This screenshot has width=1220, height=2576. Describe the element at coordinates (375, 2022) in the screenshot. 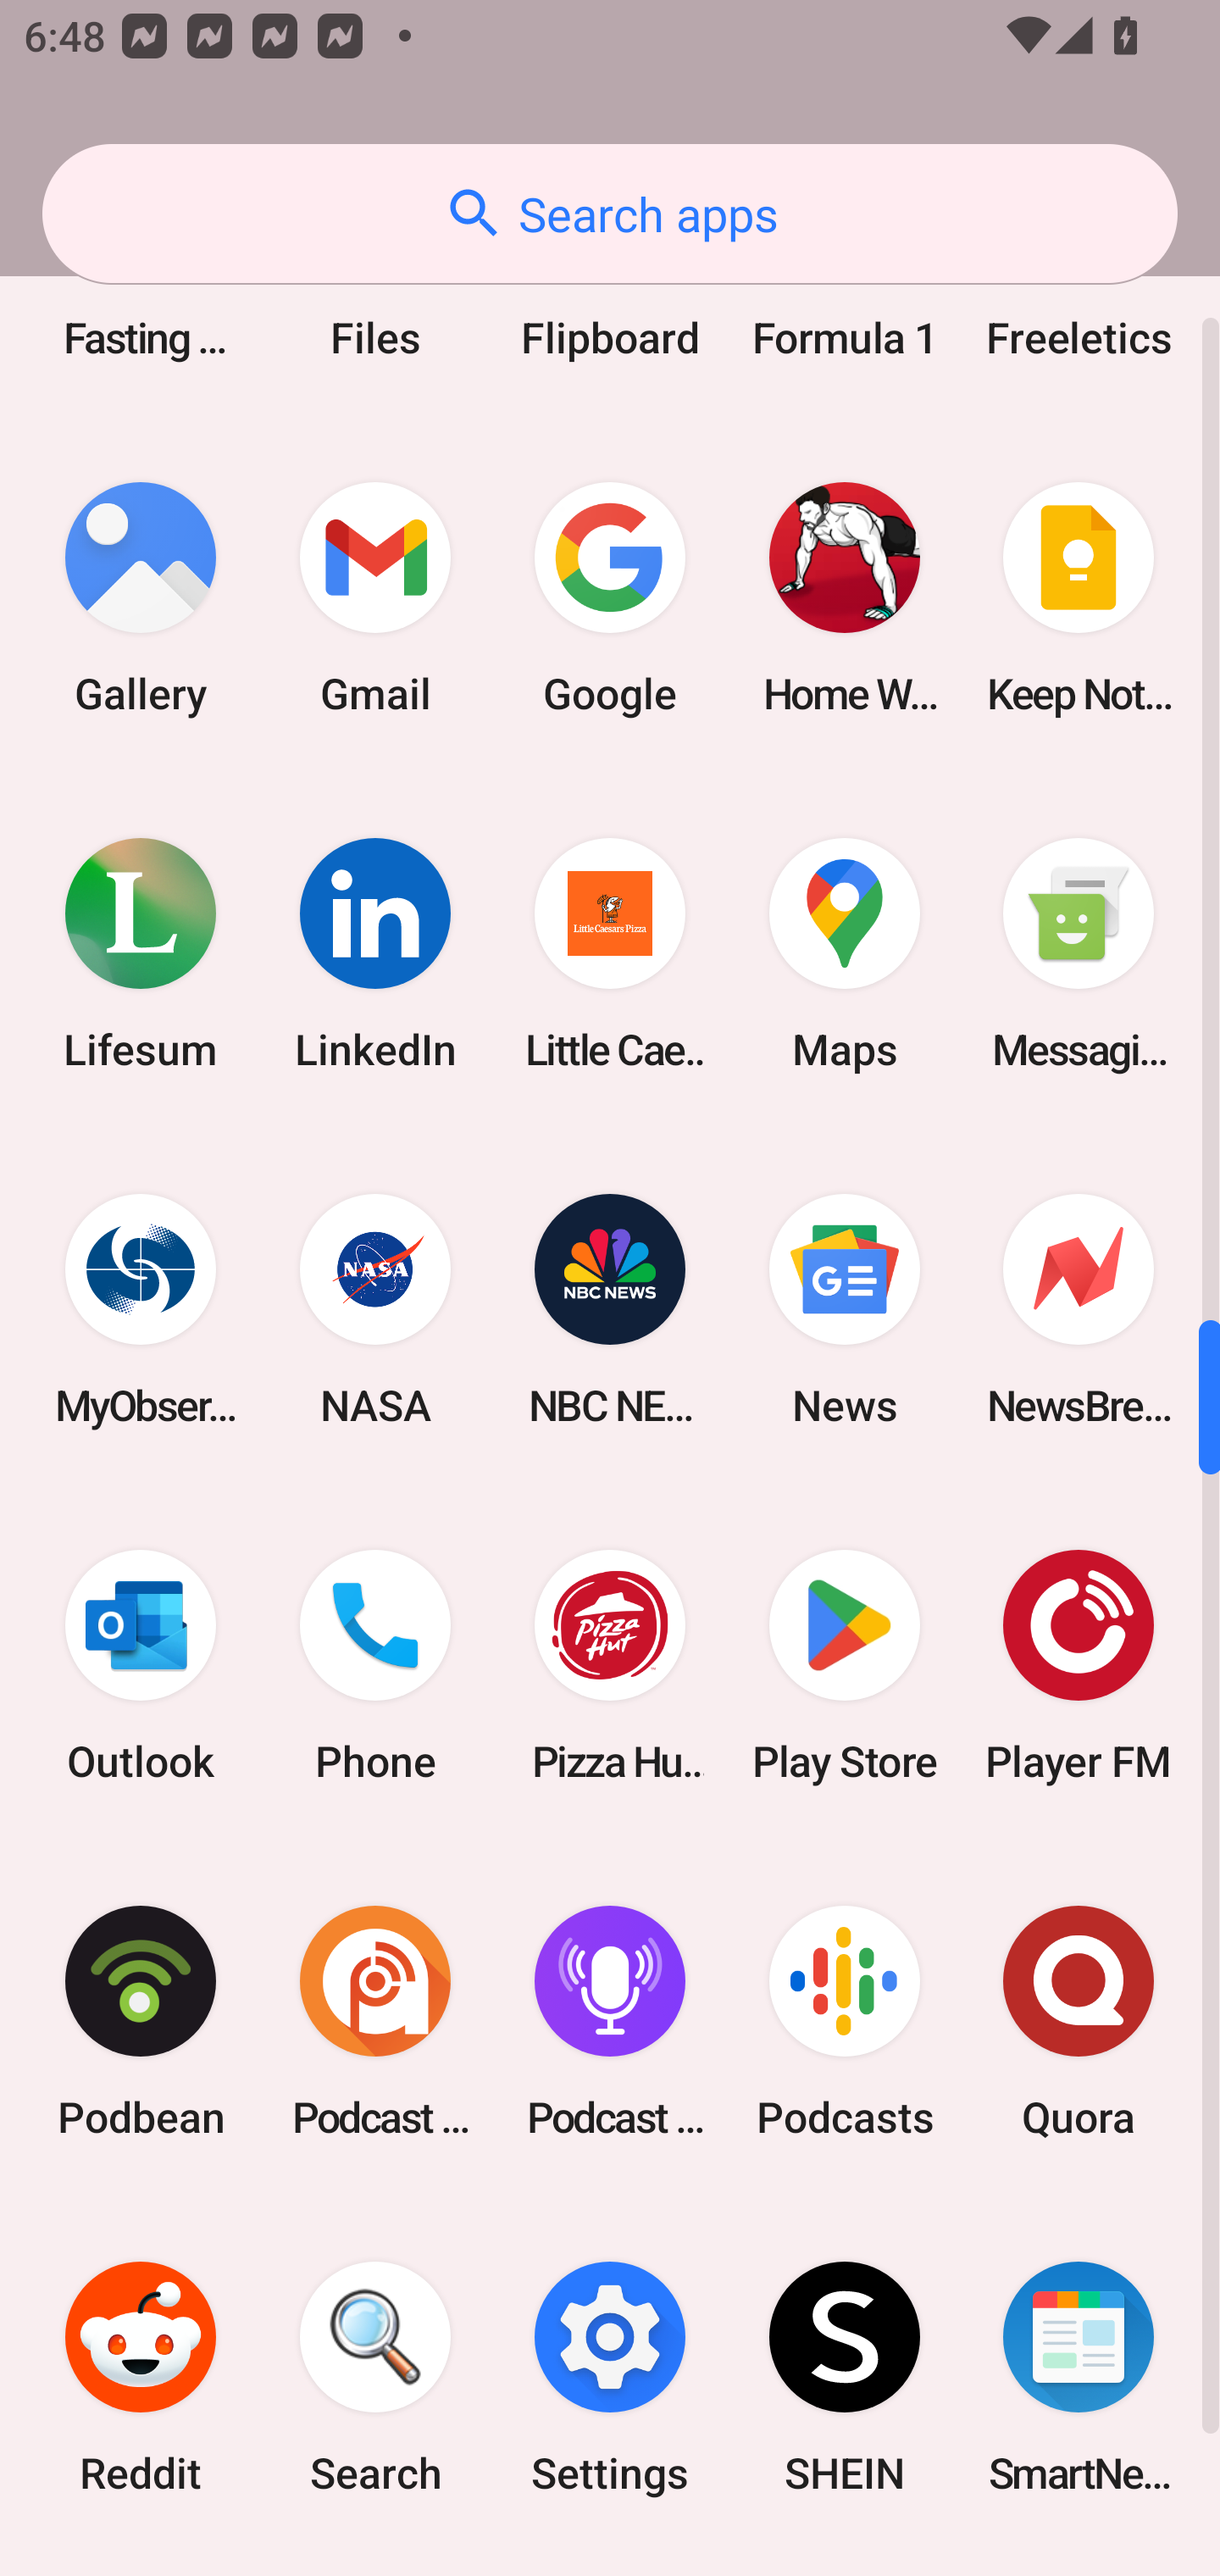

I see `Podcast Addict` at that location.